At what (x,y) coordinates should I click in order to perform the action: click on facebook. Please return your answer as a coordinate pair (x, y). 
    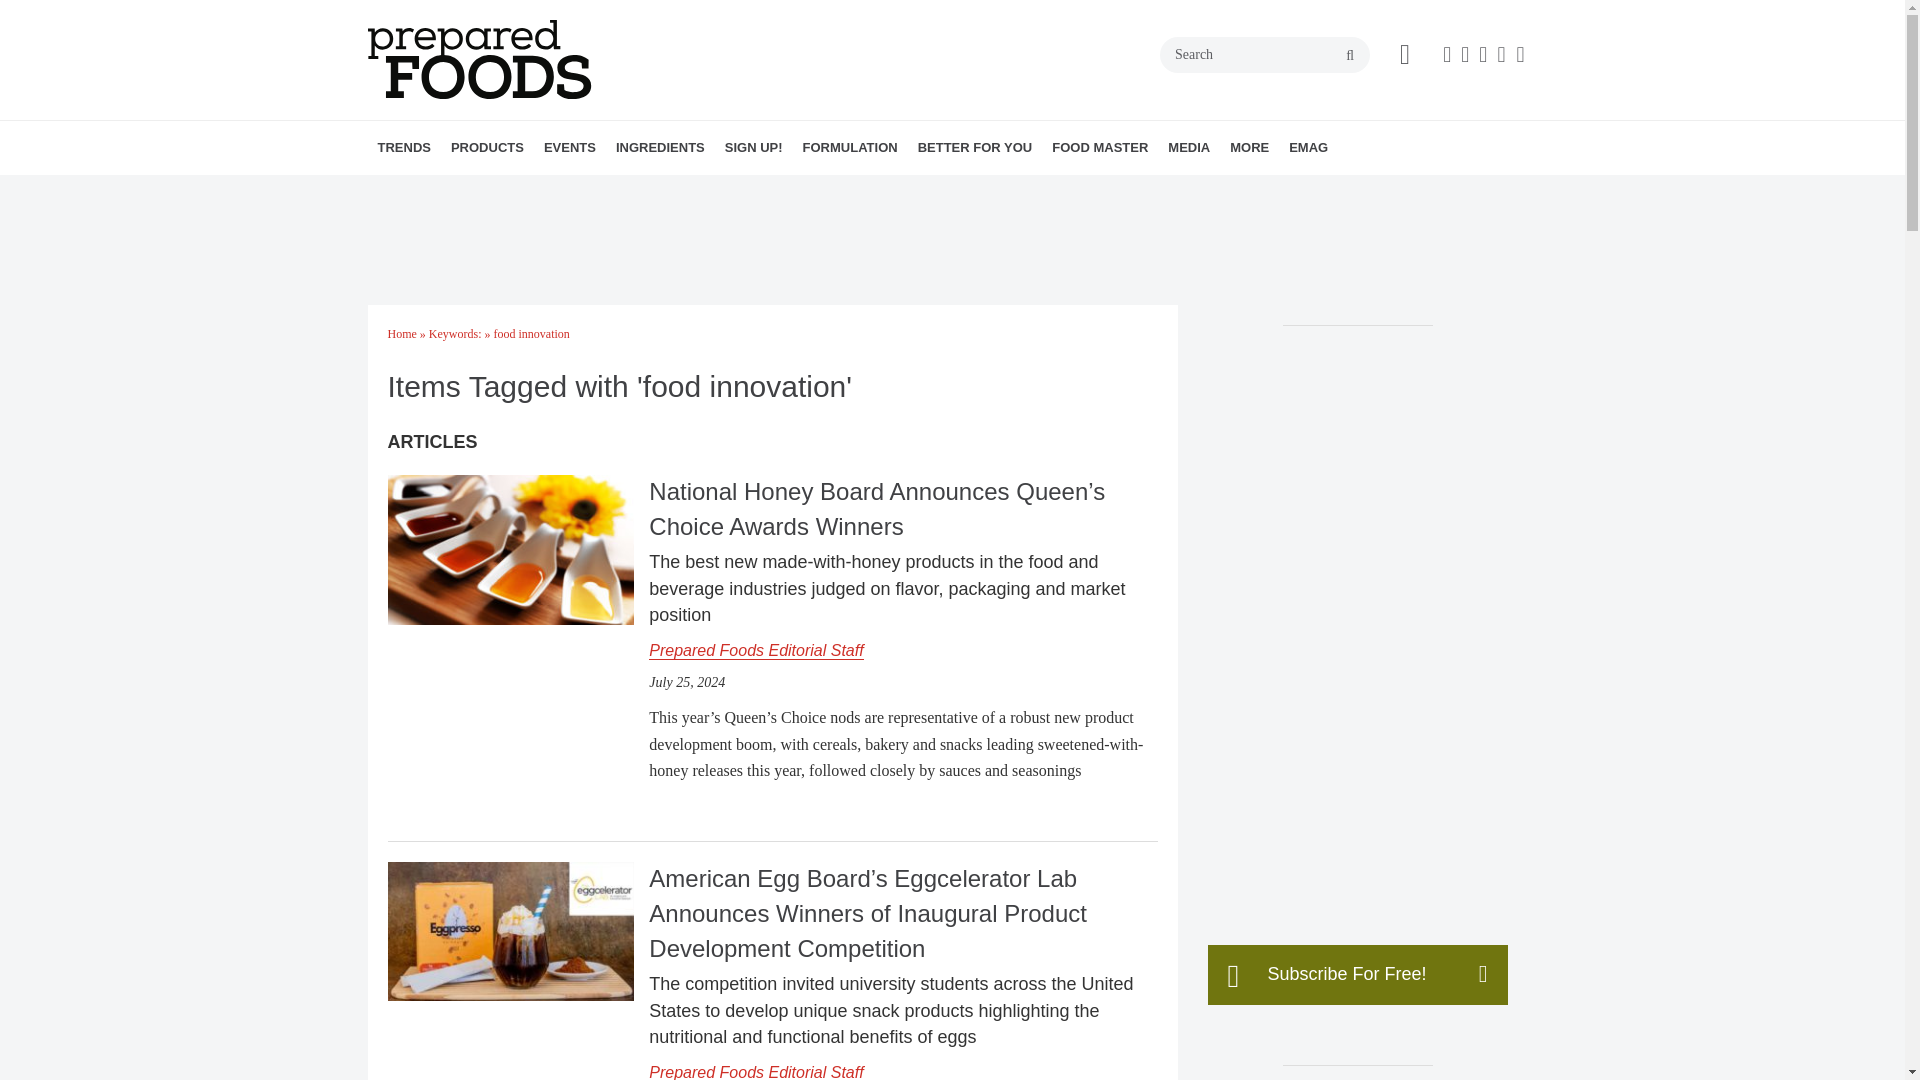
    Looking at the image, I should click on (1447, 54).